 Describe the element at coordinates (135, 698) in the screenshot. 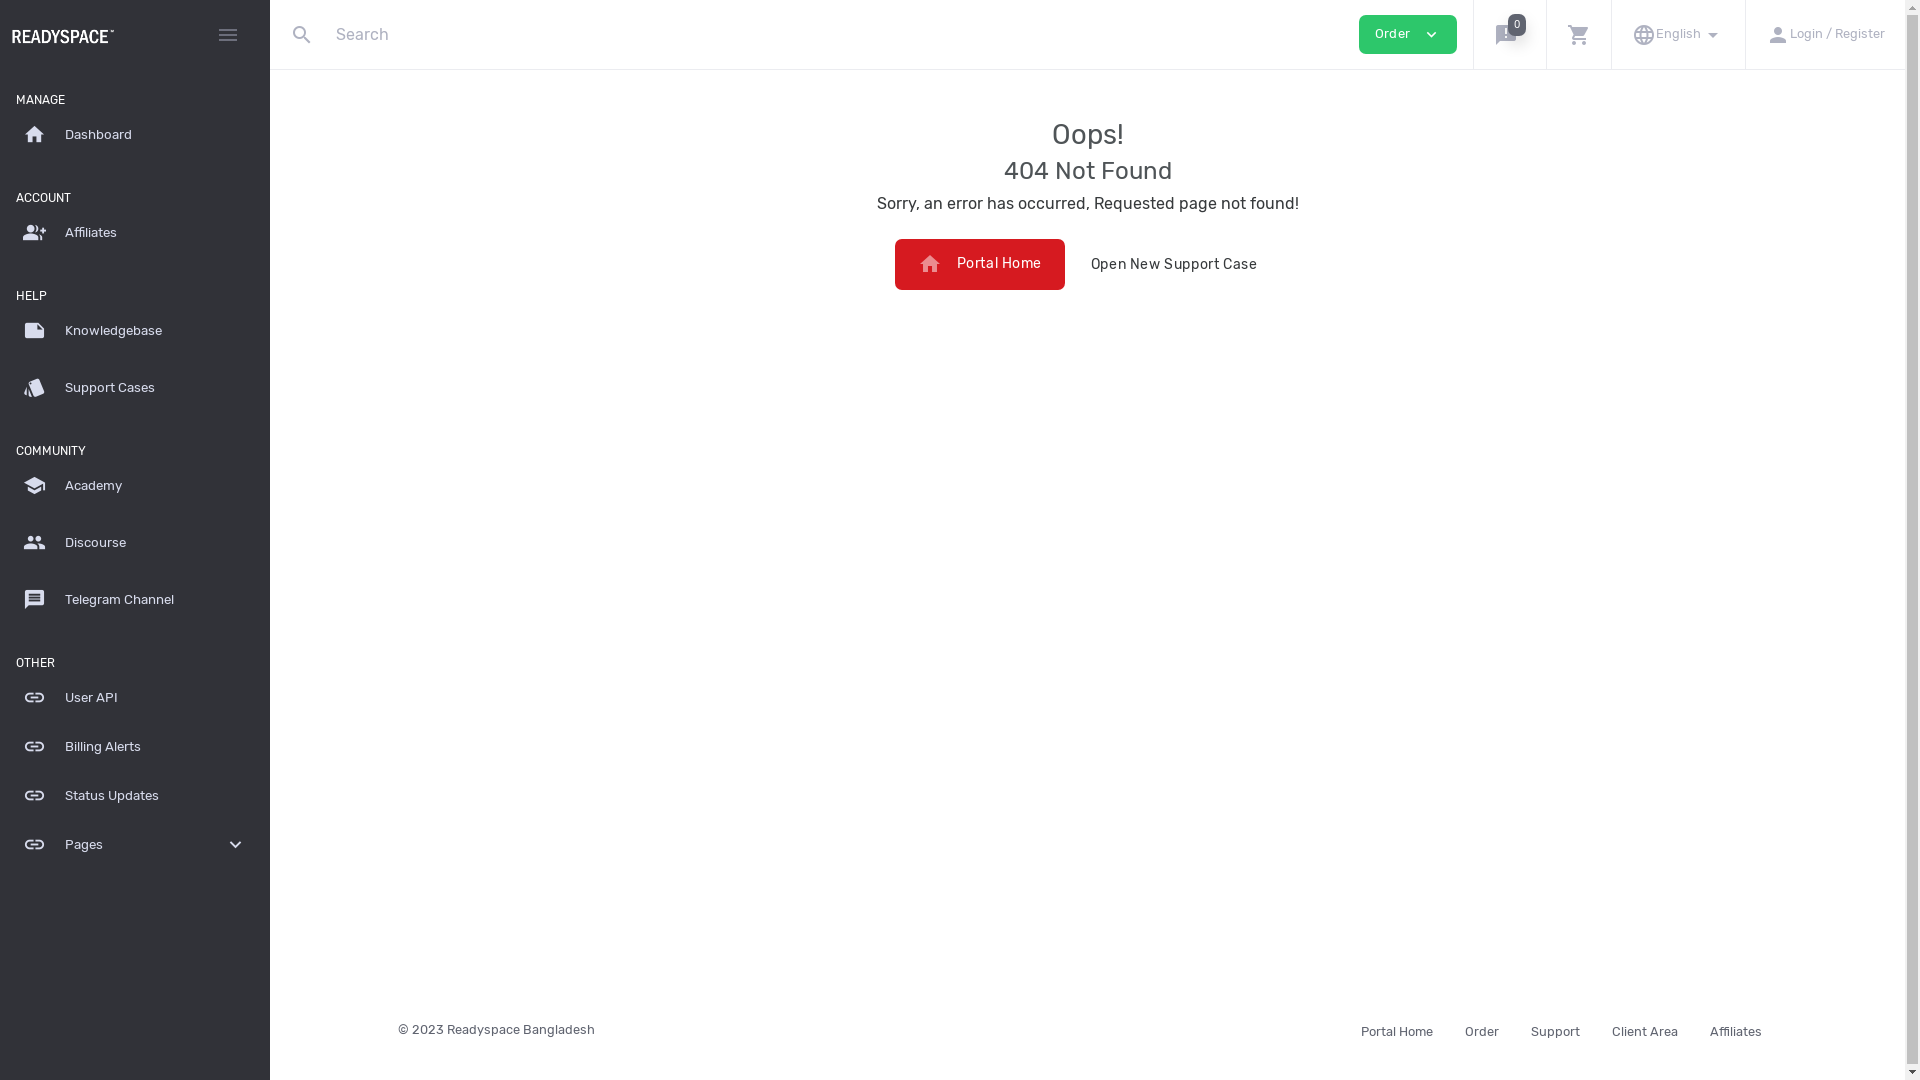

I see `link User API` at that location.